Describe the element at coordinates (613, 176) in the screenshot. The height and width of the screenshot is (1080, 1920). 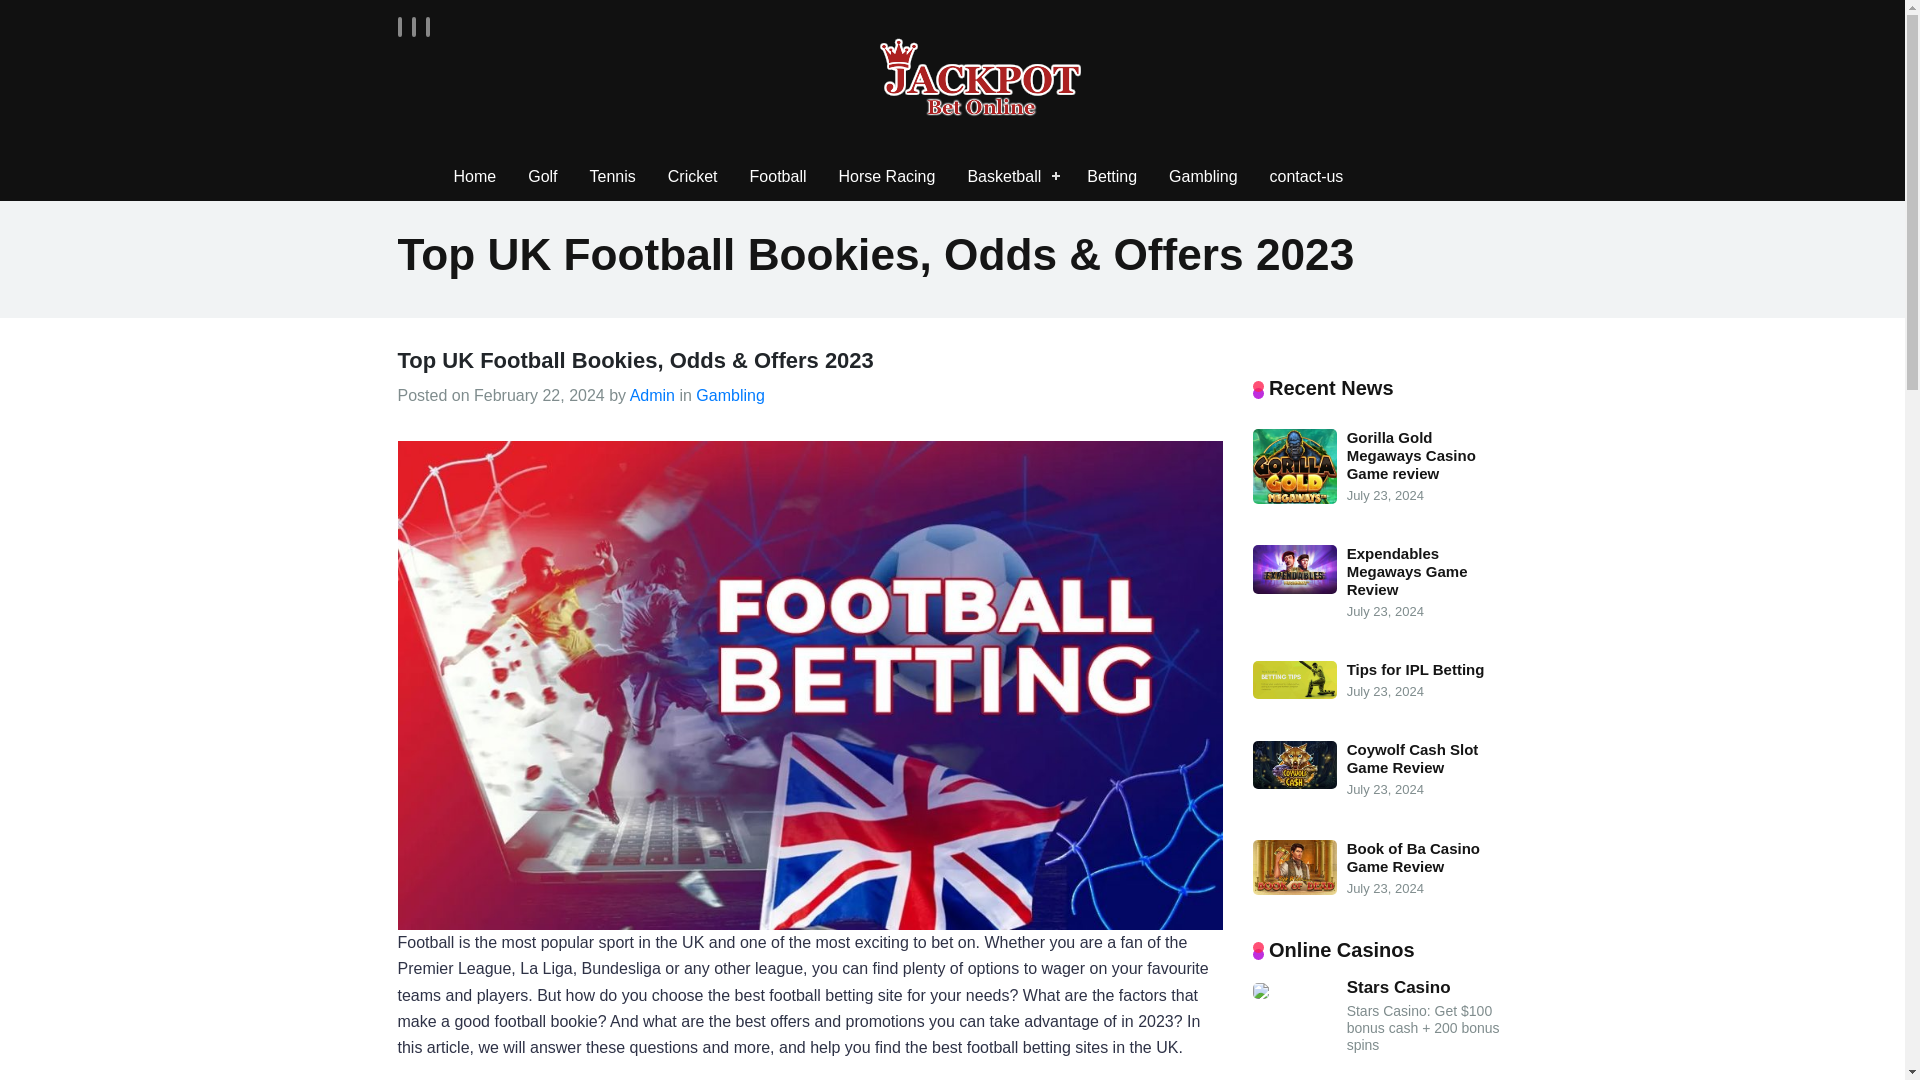
I see `Tennis` at that location.